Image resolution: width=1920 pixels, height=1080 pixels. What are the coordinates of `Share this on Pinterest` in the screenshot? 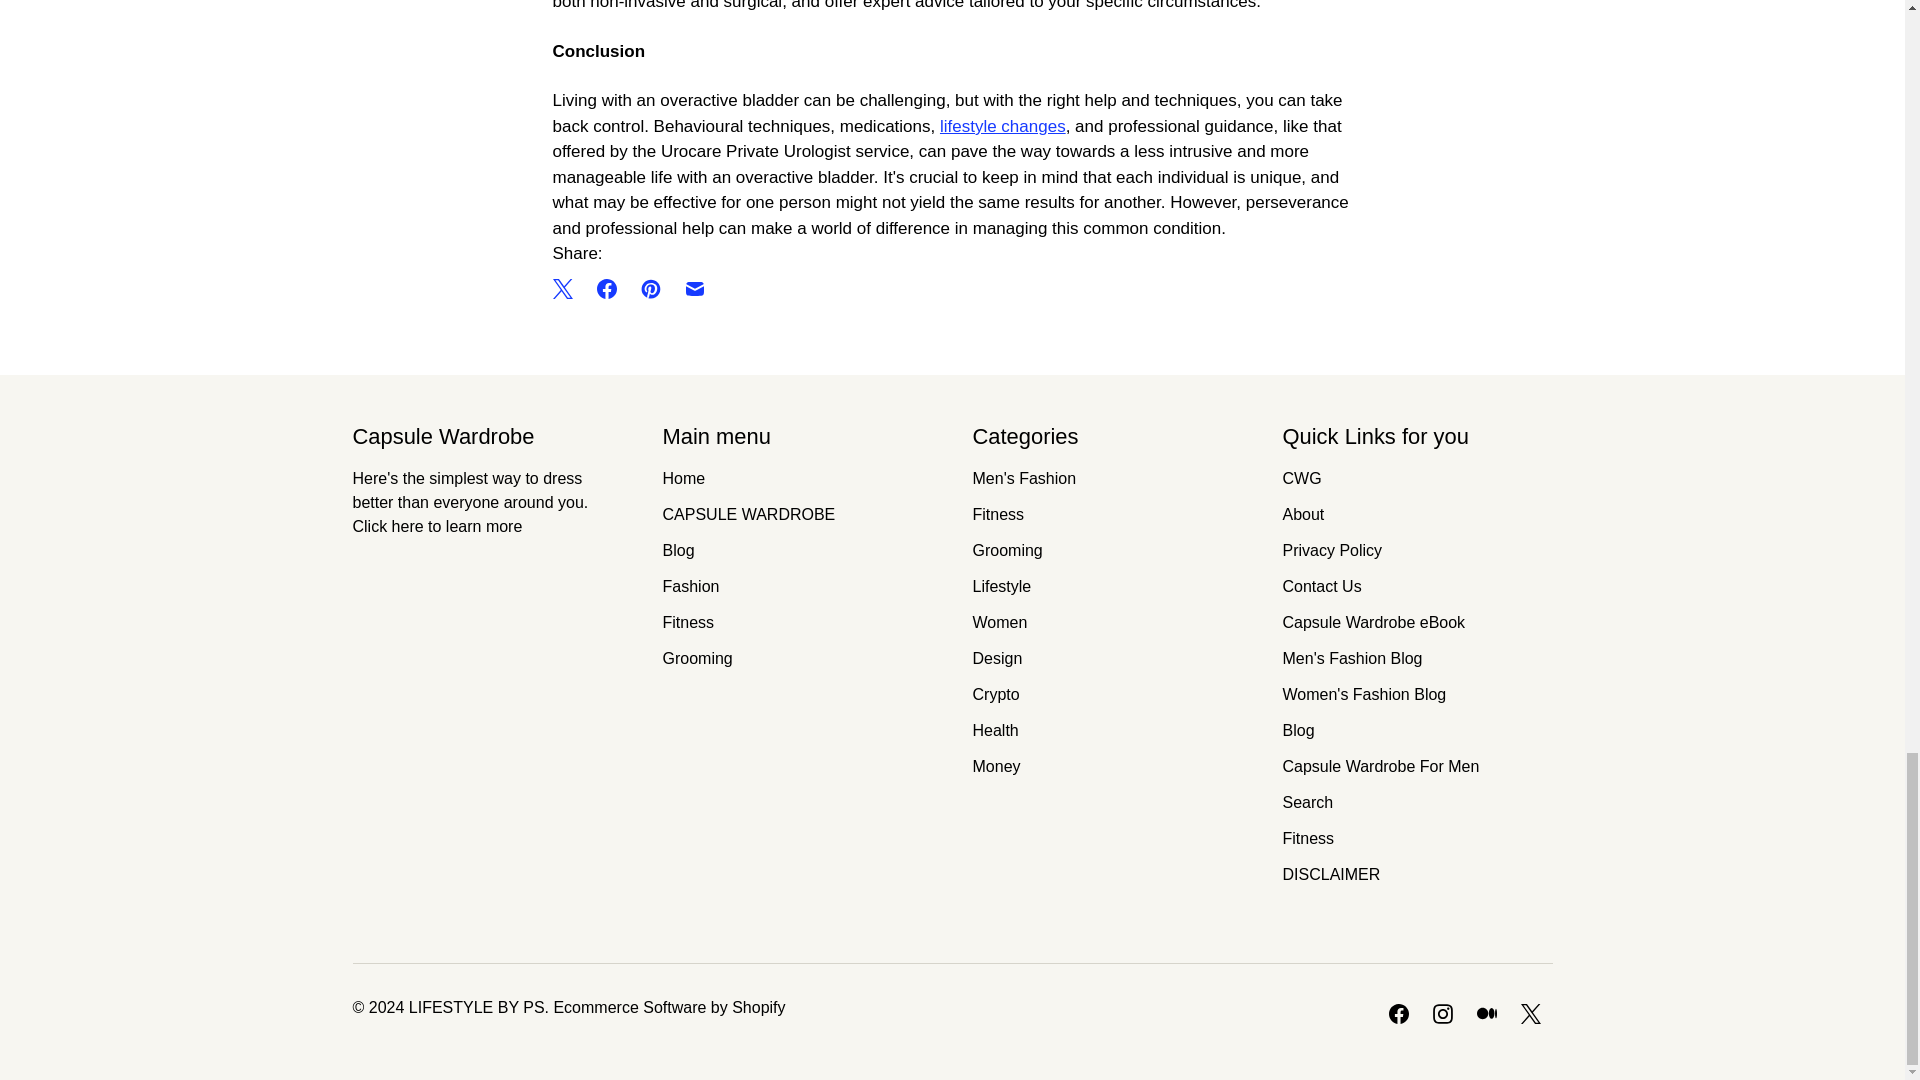 It's located at (650, 288).